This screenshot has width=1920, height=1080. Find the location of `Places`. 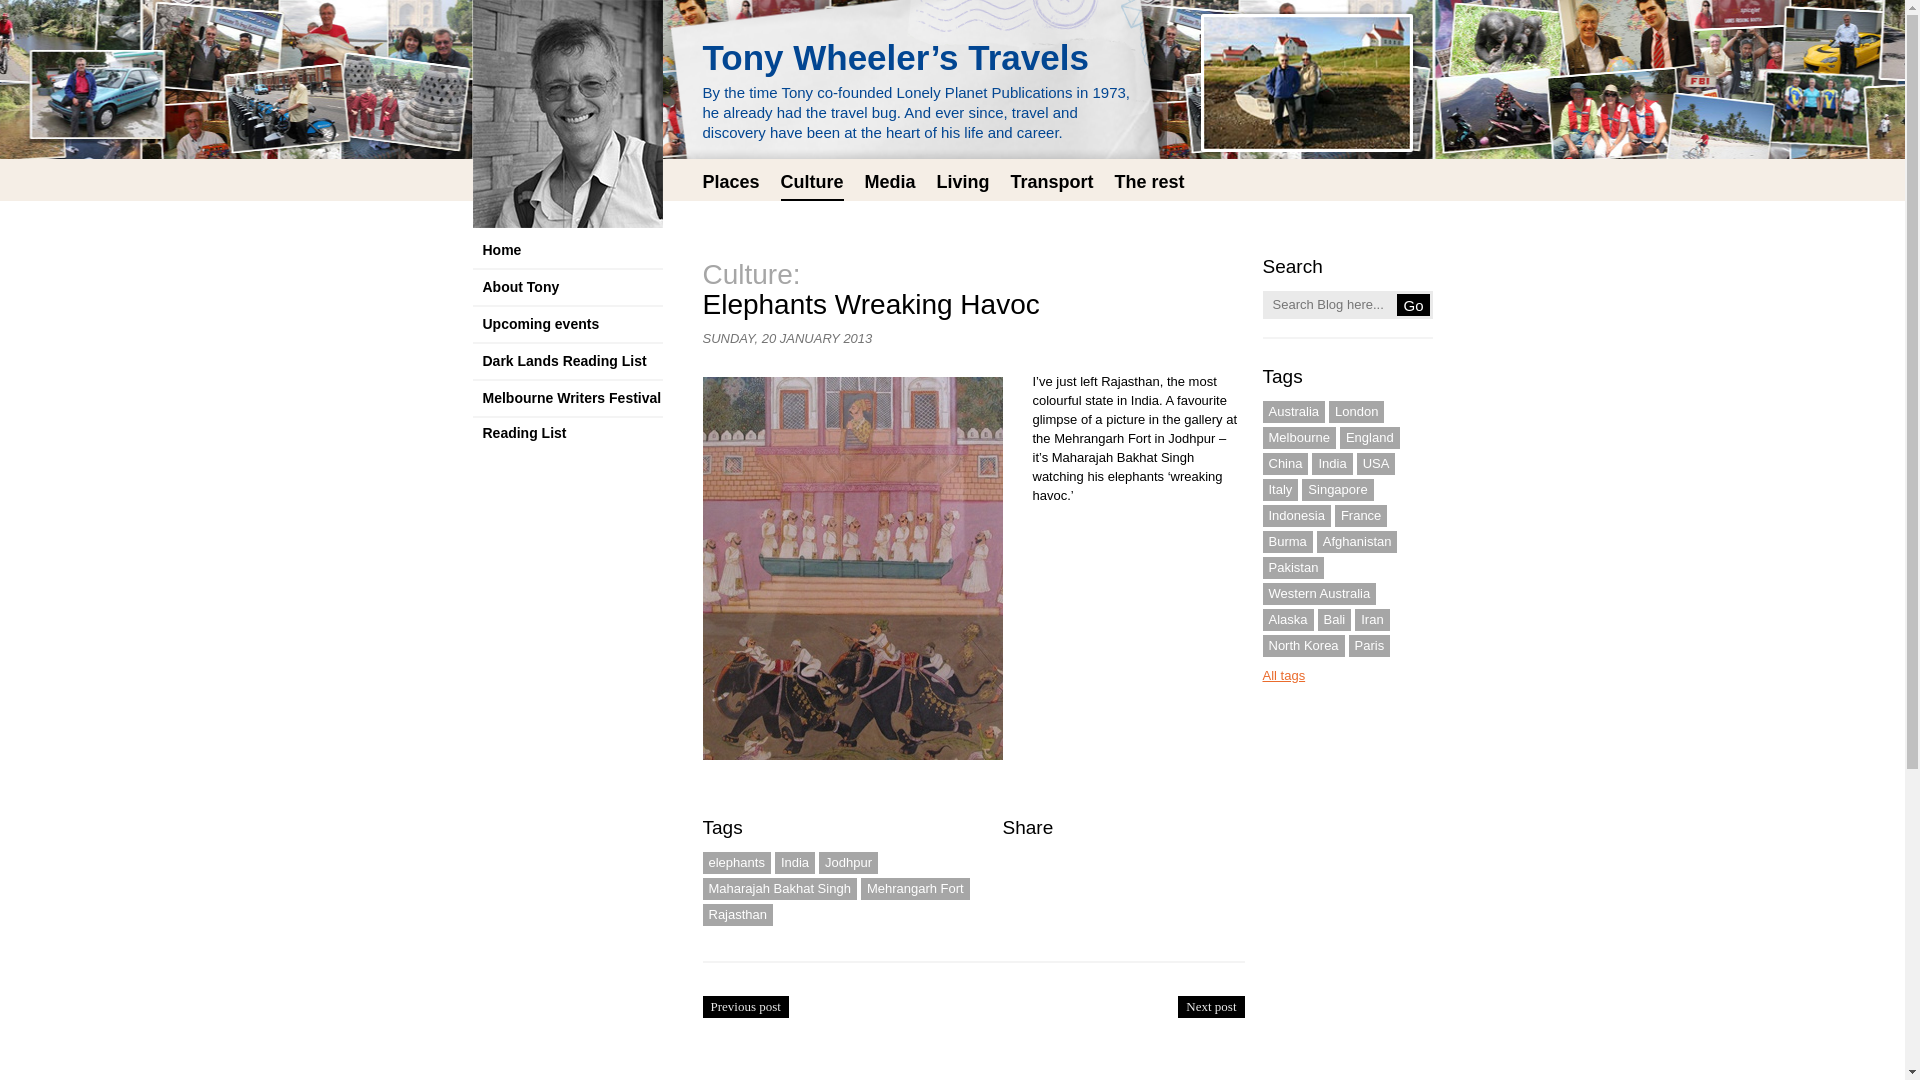

Places is located at coordinates (730, 185).